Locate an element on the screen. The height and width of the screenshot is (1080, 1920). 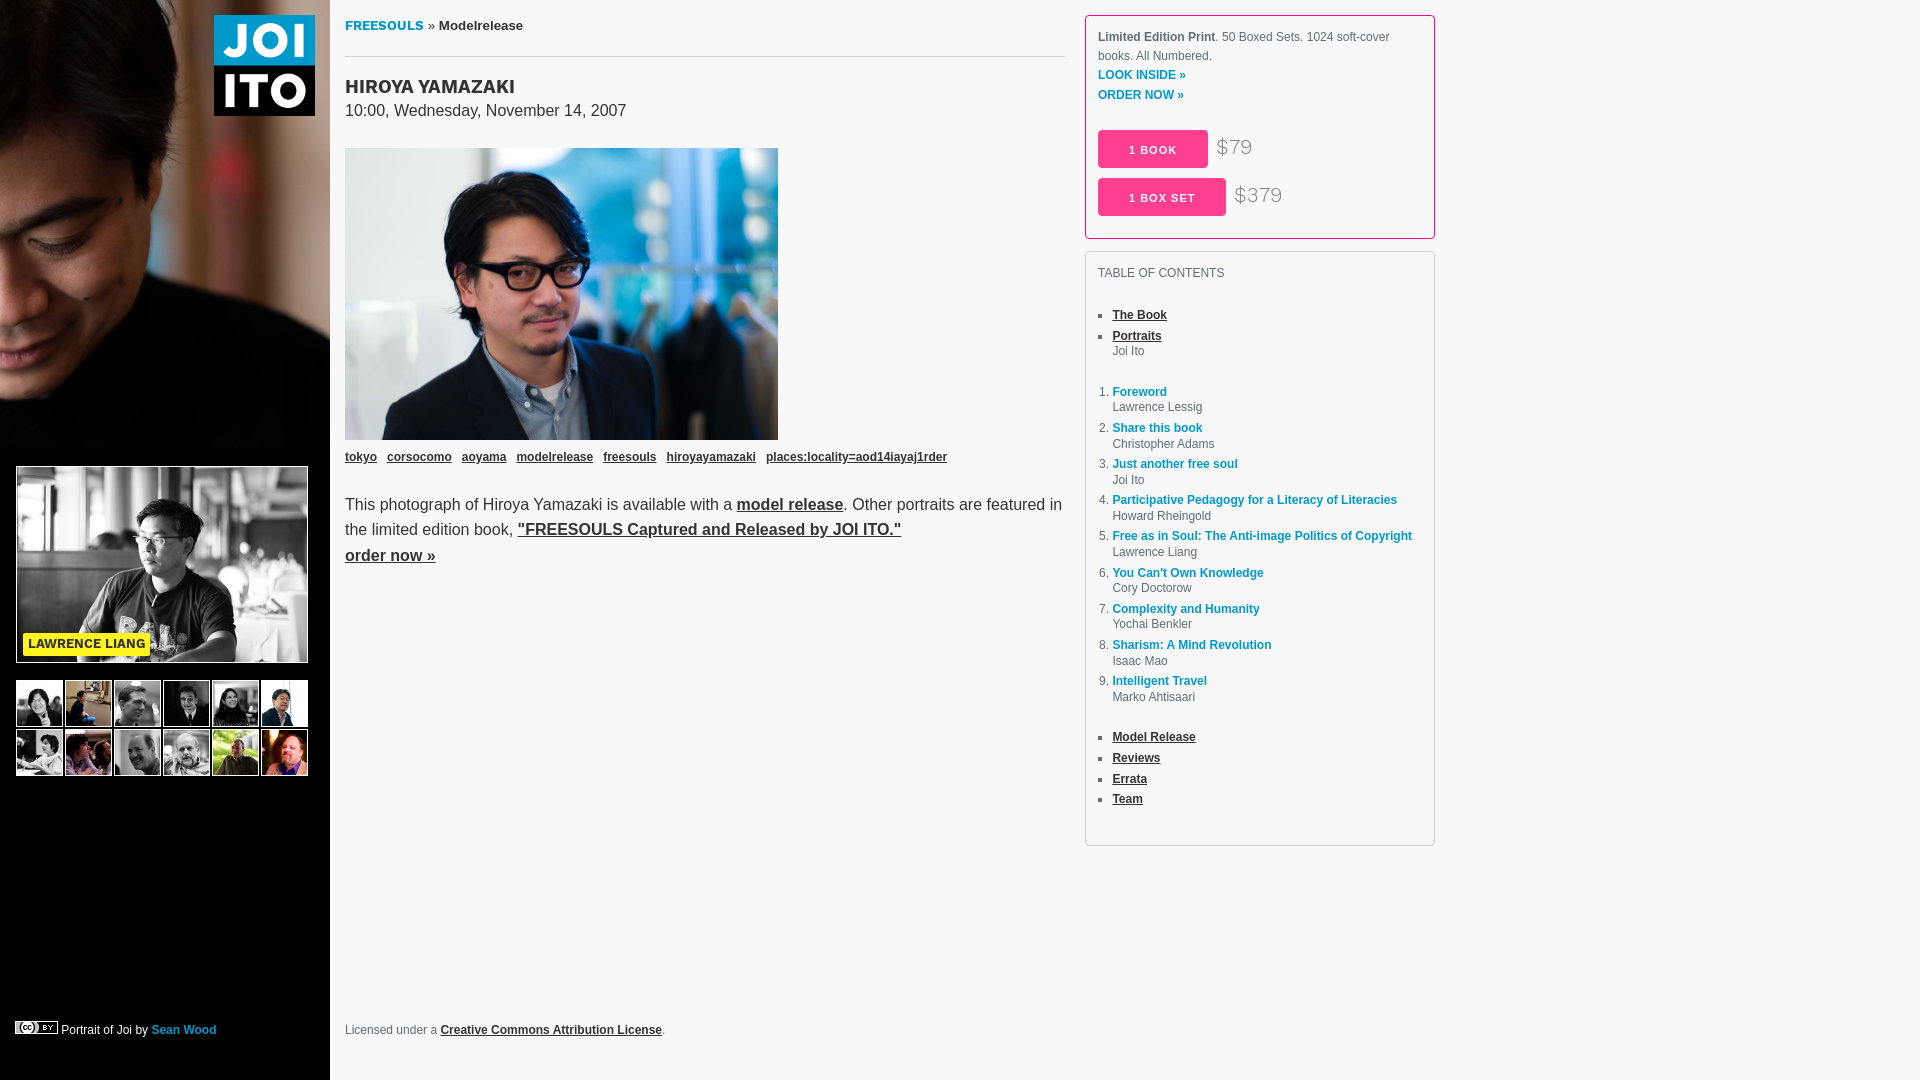
freesouls is located at coordinates (630, 457).